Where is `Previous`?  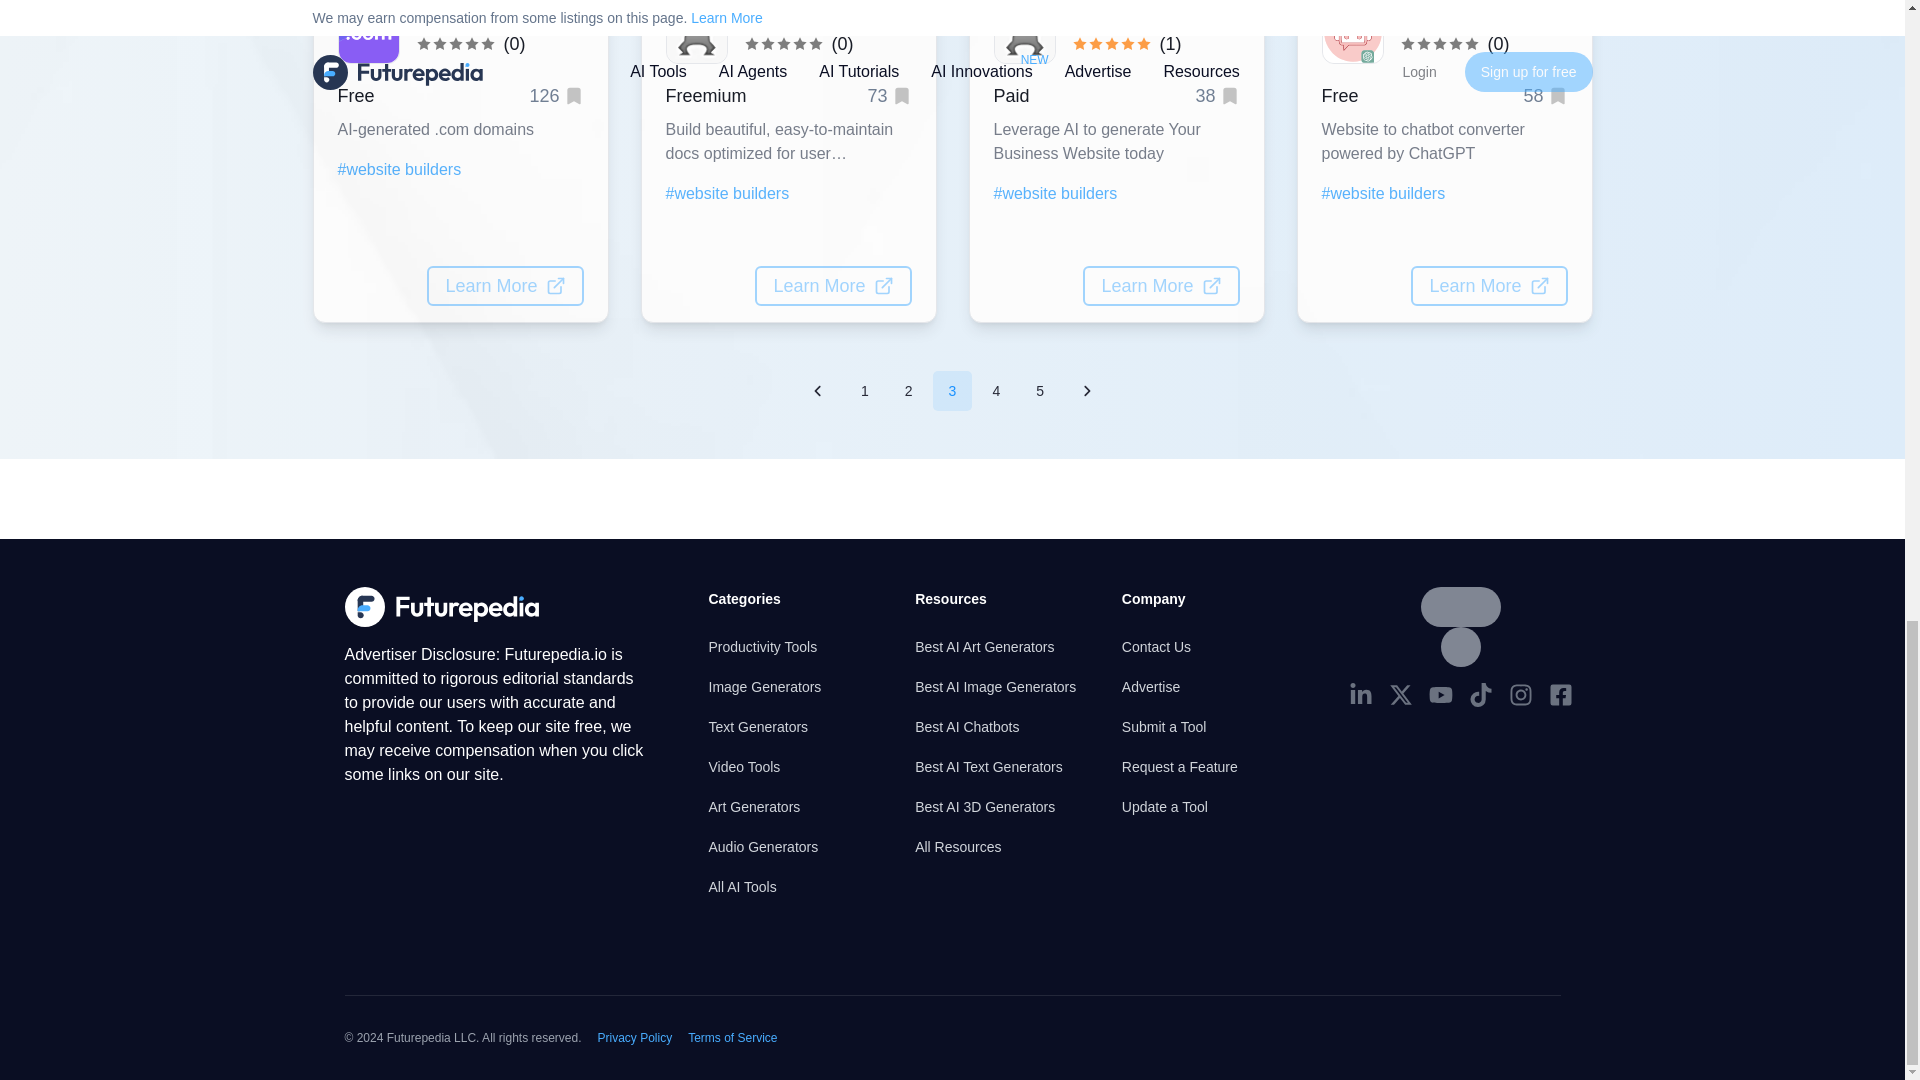
Previous is located at coordinates (817, 391).